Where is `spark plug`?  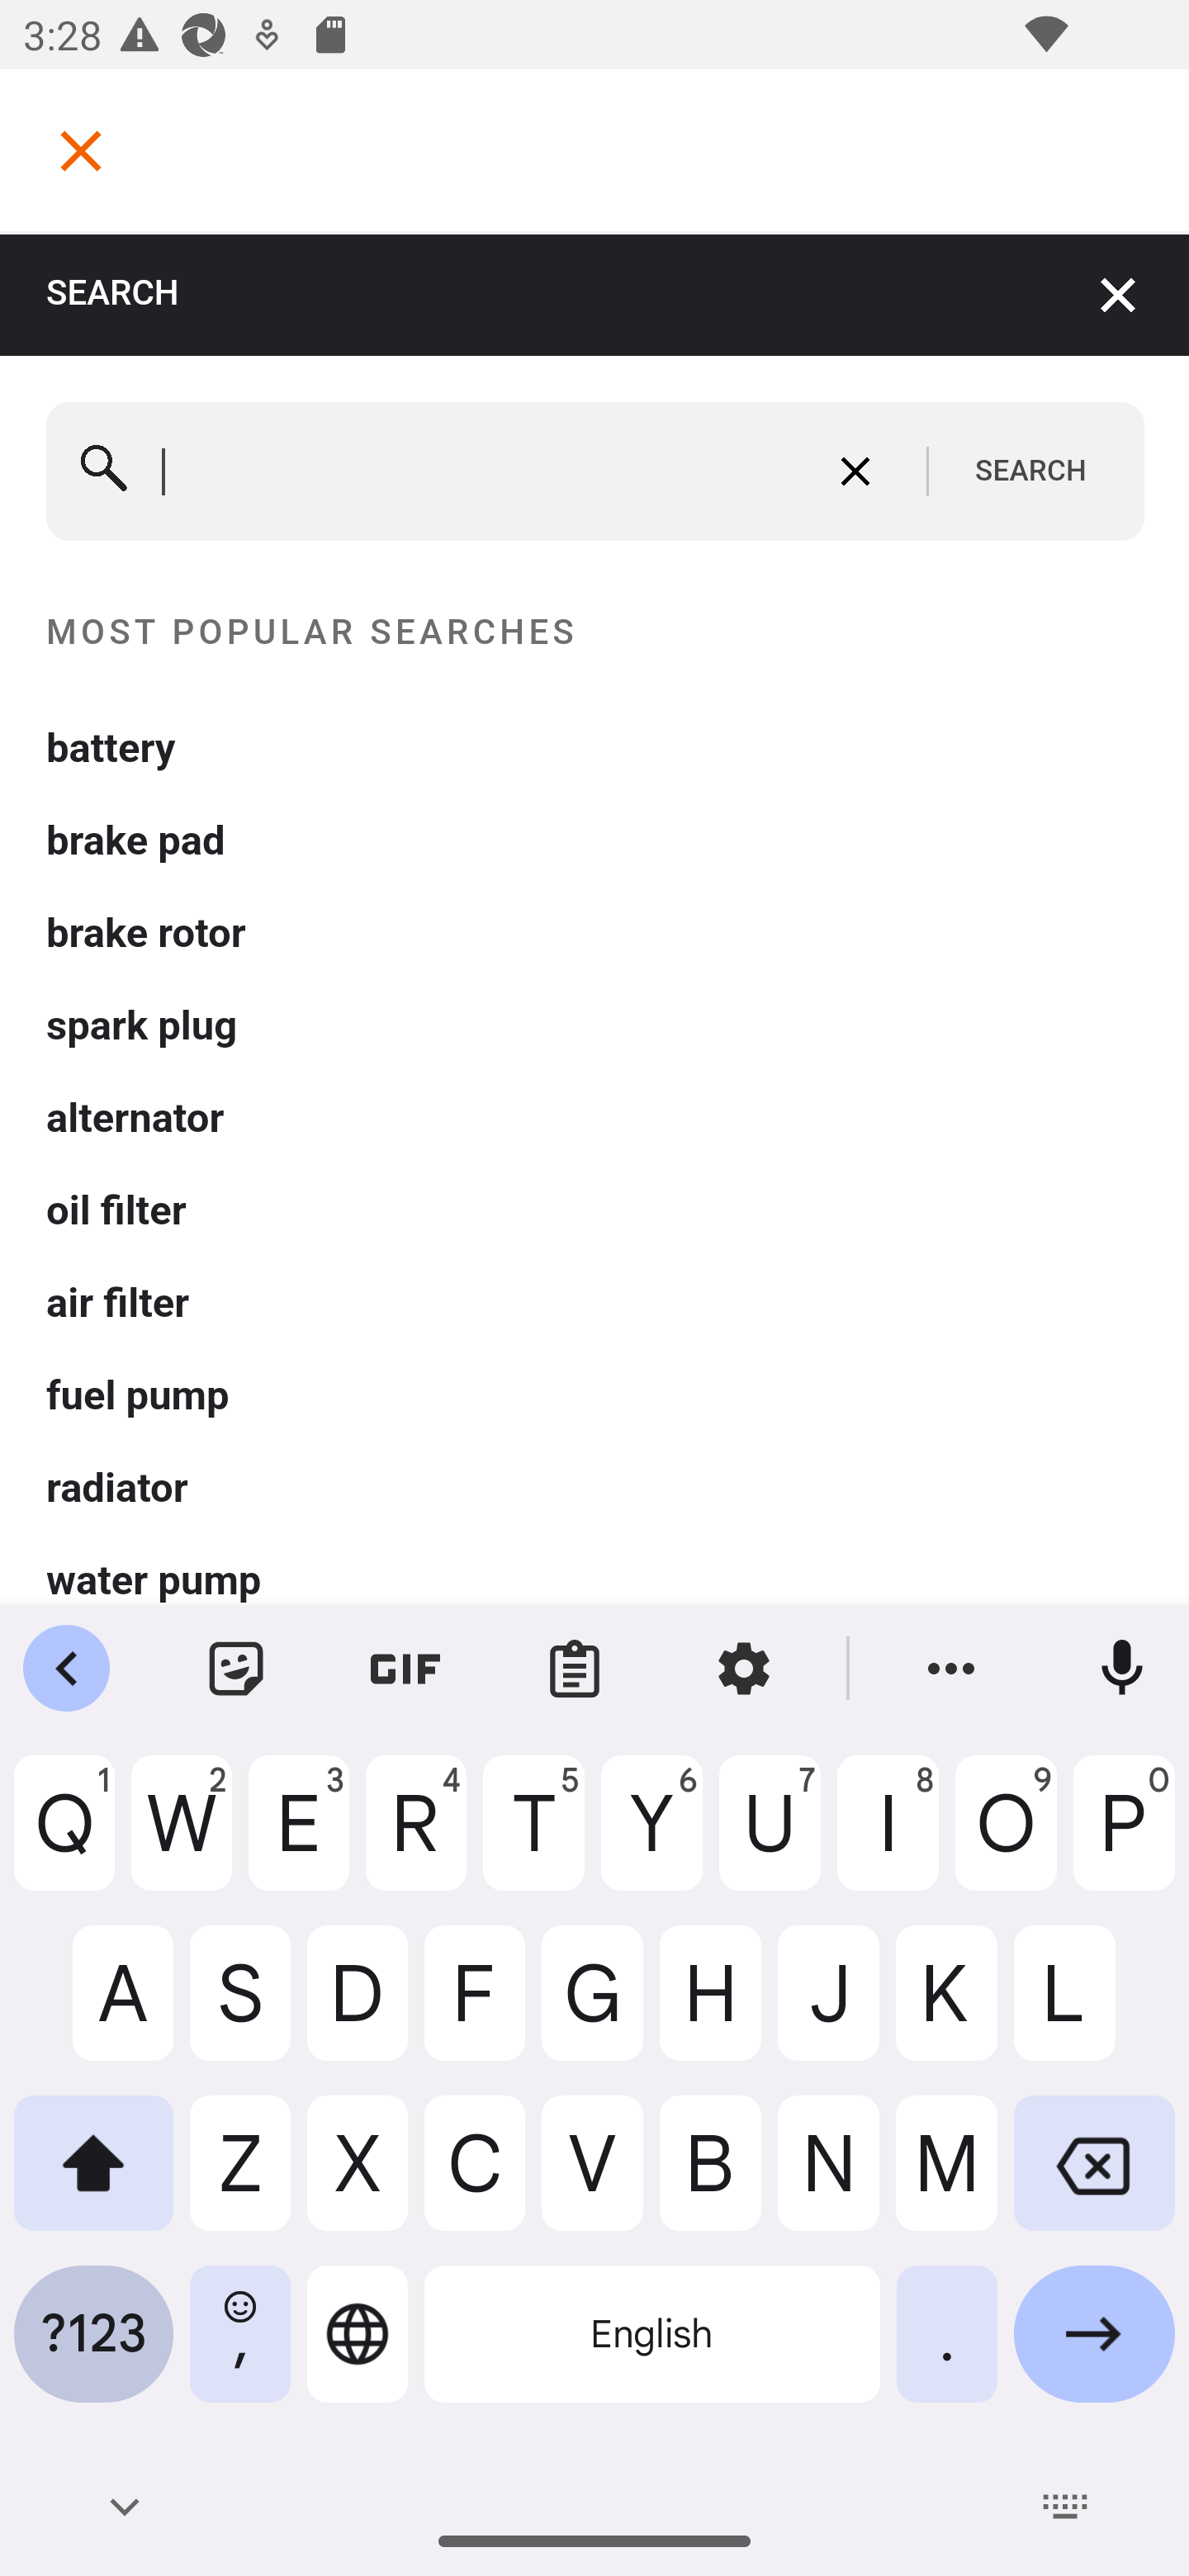 spark plug is located at coordinates (596, 1026).